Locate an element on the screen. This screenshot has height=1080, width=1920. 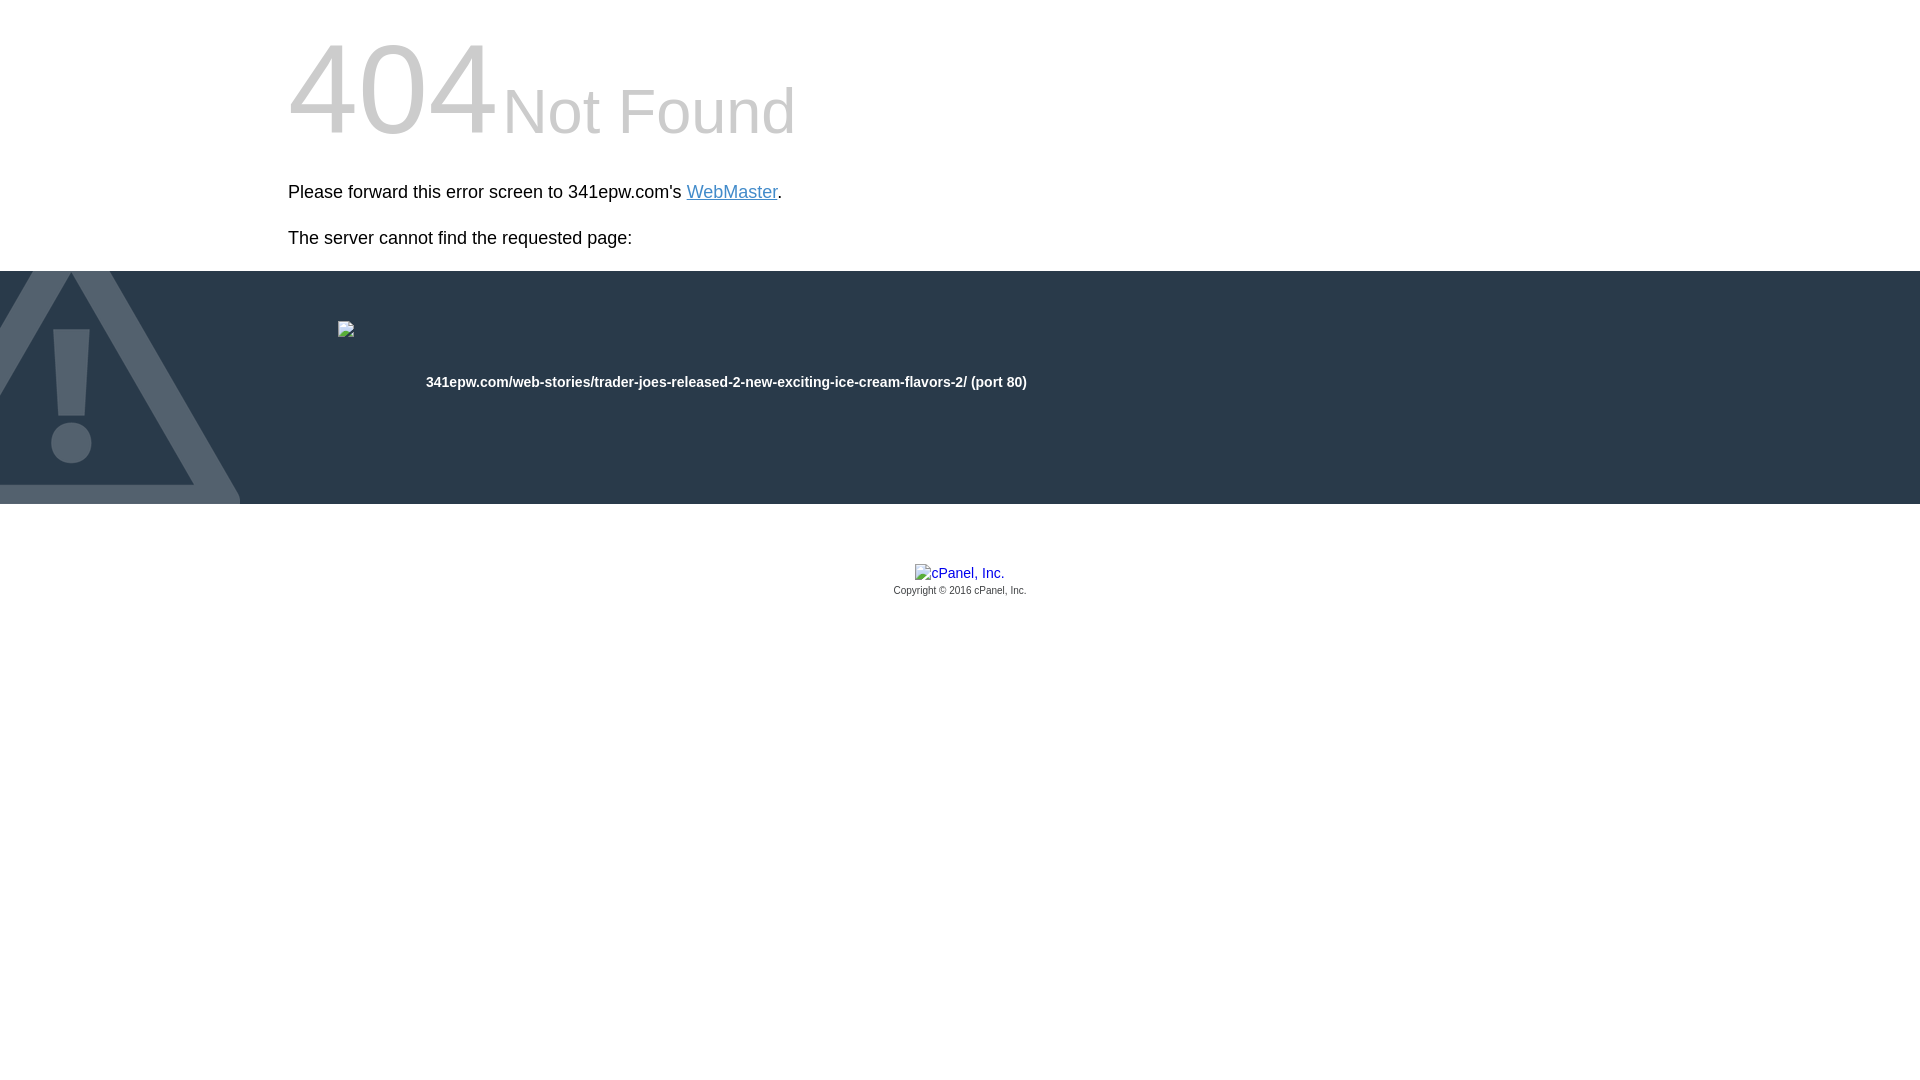
cPanel, Inc. is located at coordinates (960, 581).